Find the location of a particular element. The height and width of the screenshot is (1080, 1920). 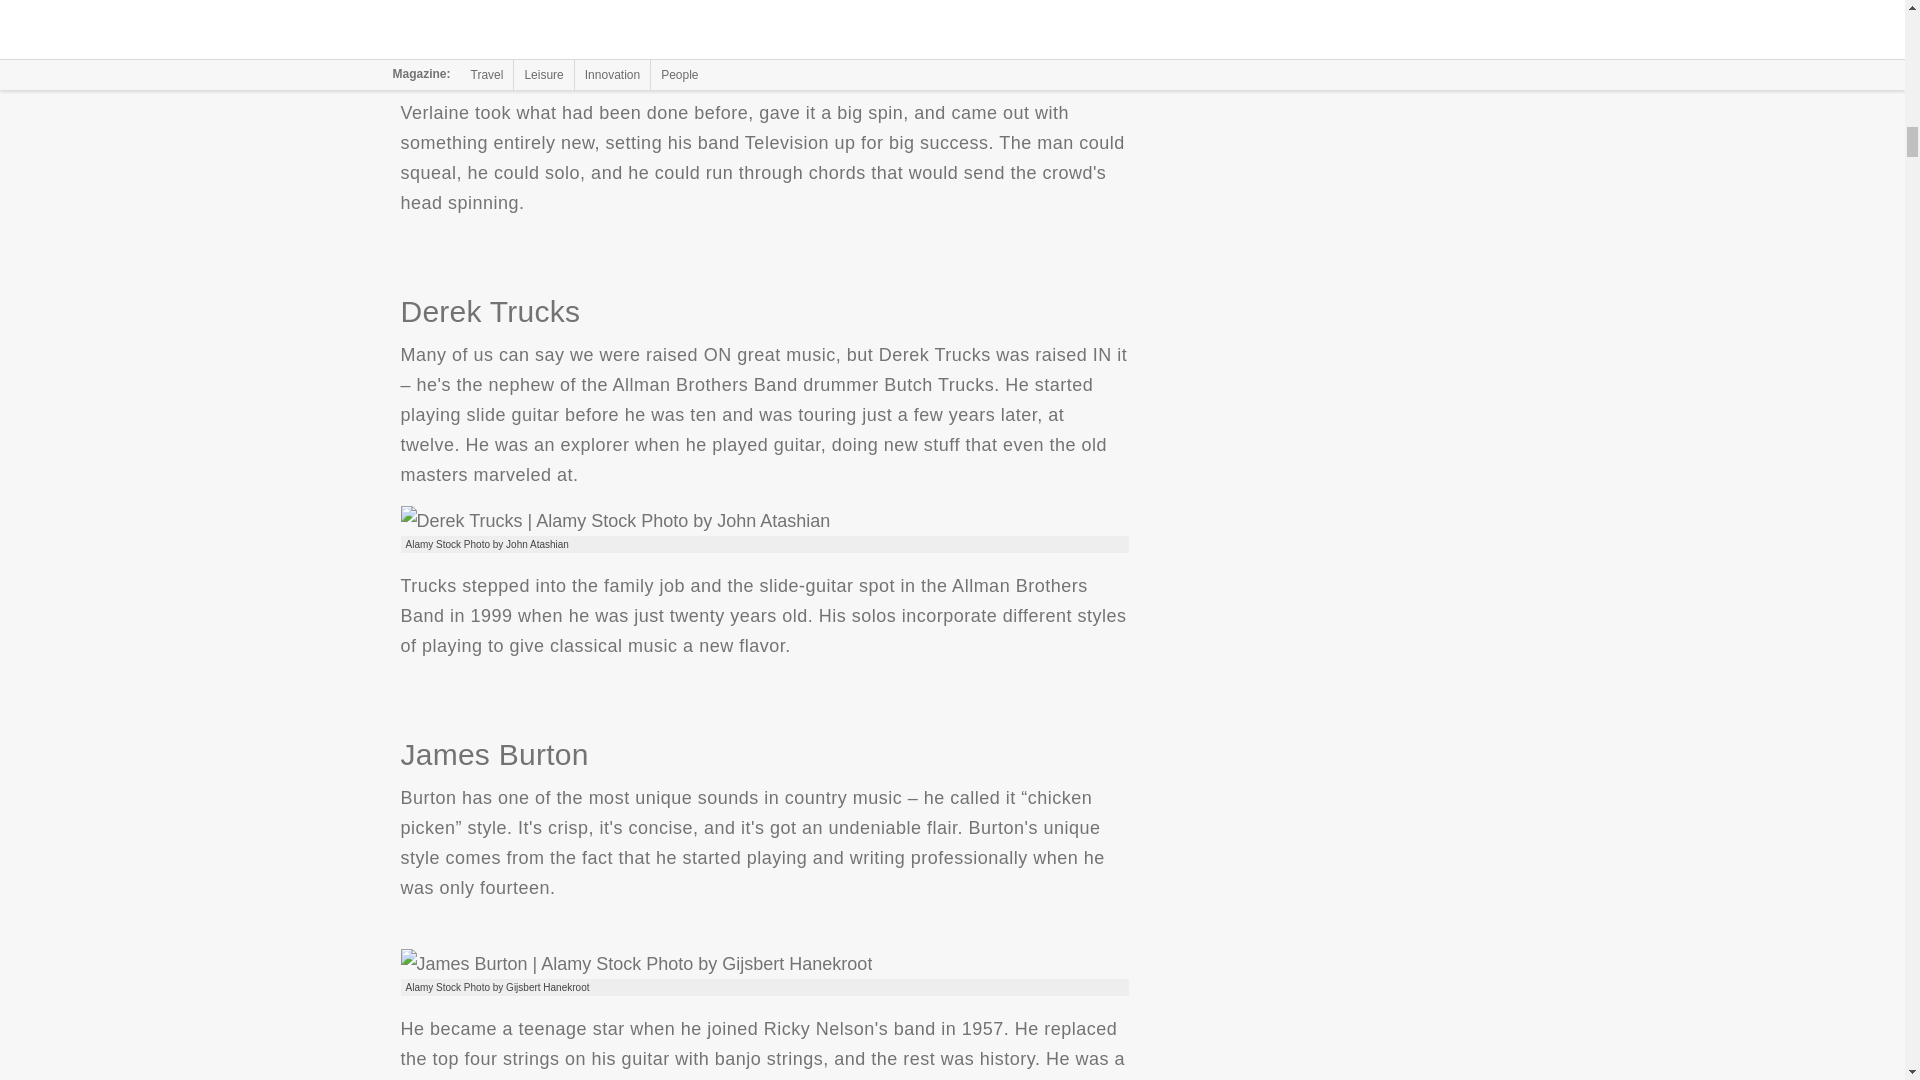

Tom Verlaine is located at coordinates (609, 48).